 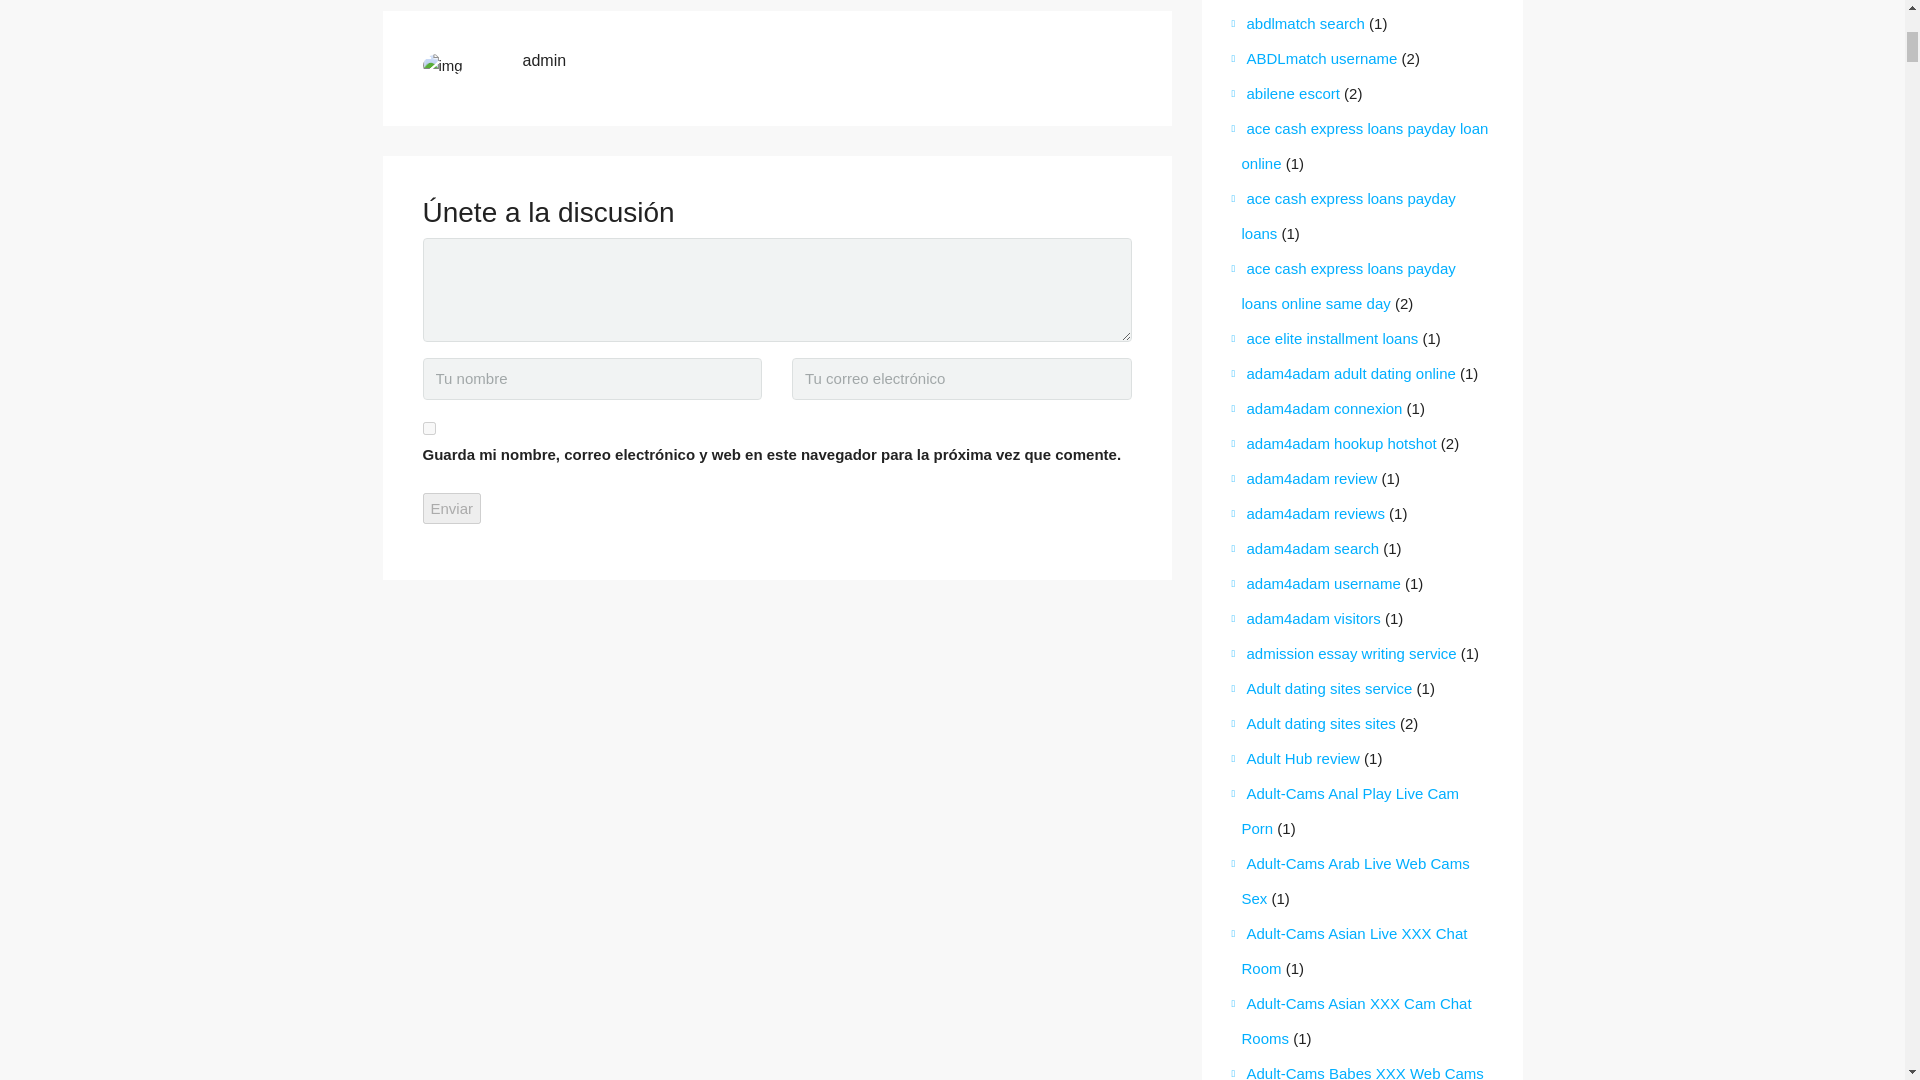 What do you see at coordinates (428, 428) in the screenshot?
I see `yes` at bounding box center [428, 428].